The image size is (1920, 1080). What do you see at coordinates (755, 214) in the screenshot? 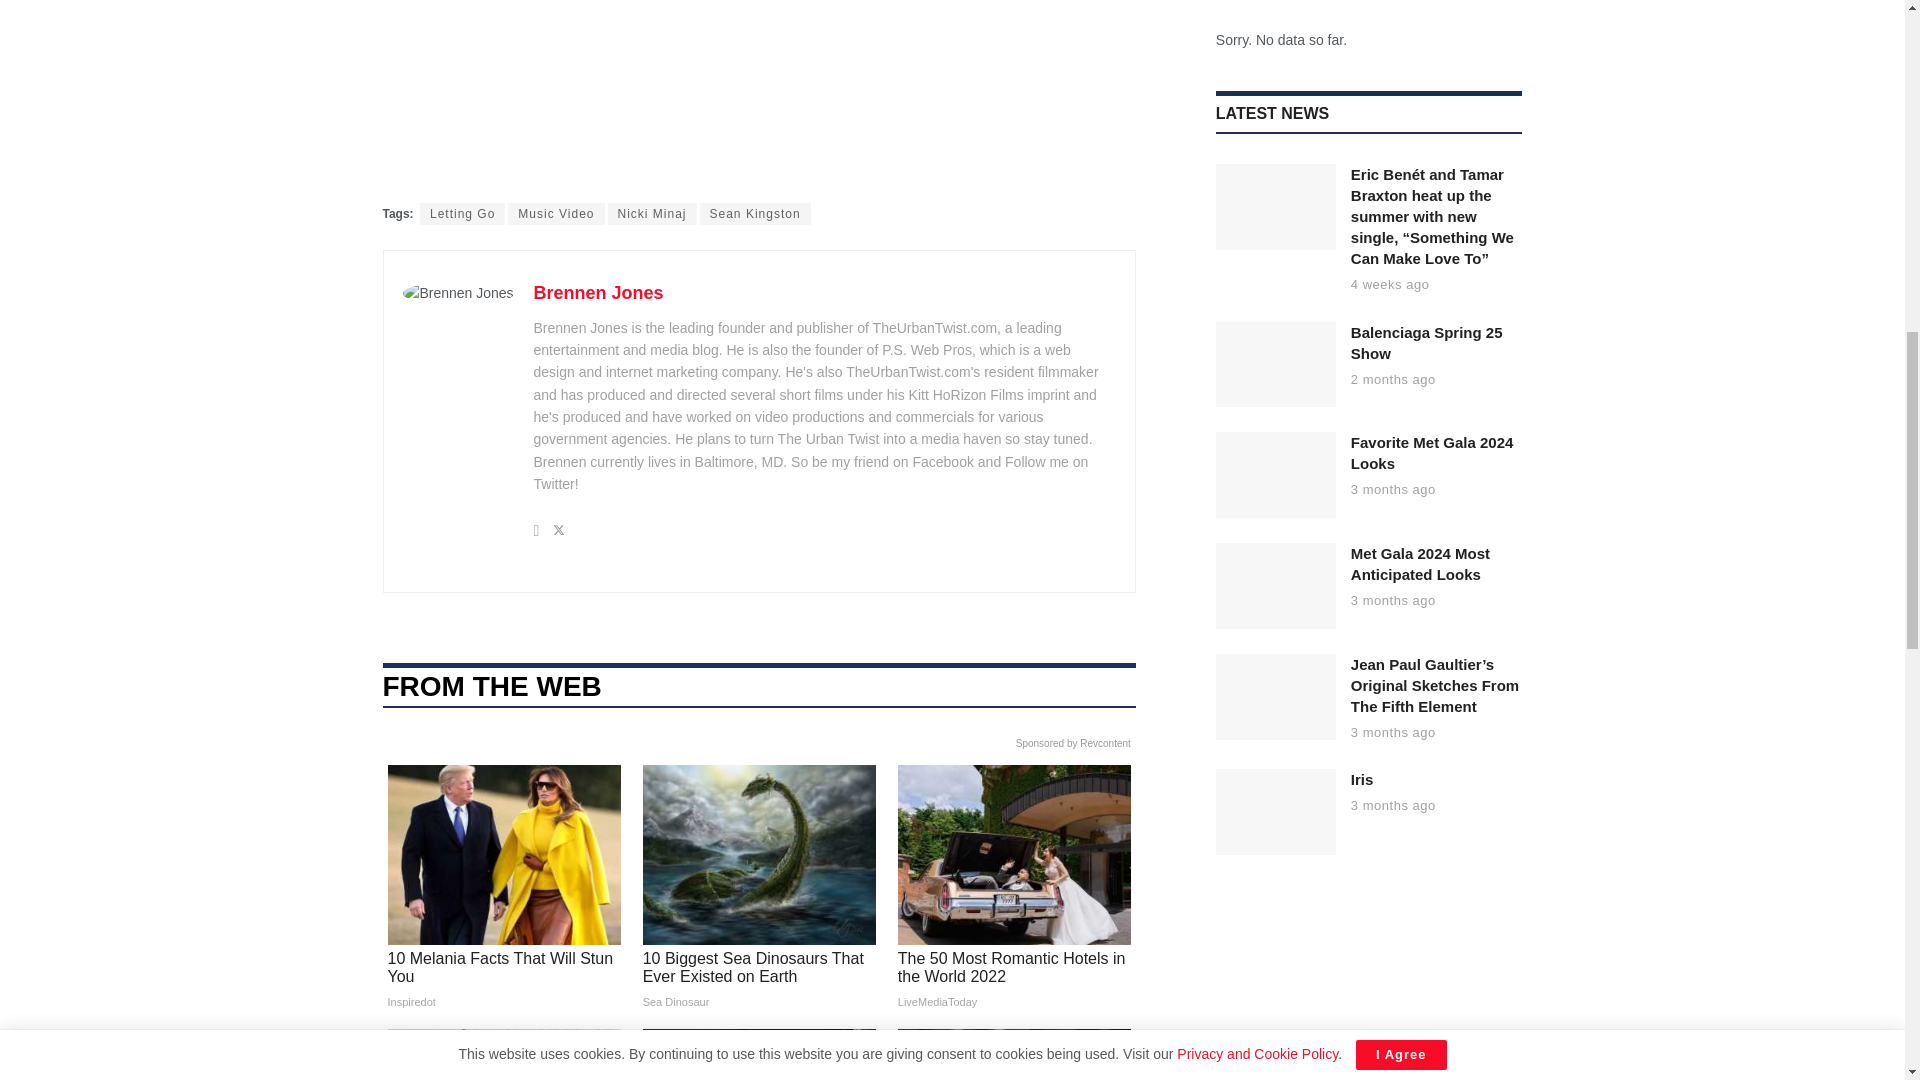
I see `Sean Kingston` at bounding box center [755, 214].